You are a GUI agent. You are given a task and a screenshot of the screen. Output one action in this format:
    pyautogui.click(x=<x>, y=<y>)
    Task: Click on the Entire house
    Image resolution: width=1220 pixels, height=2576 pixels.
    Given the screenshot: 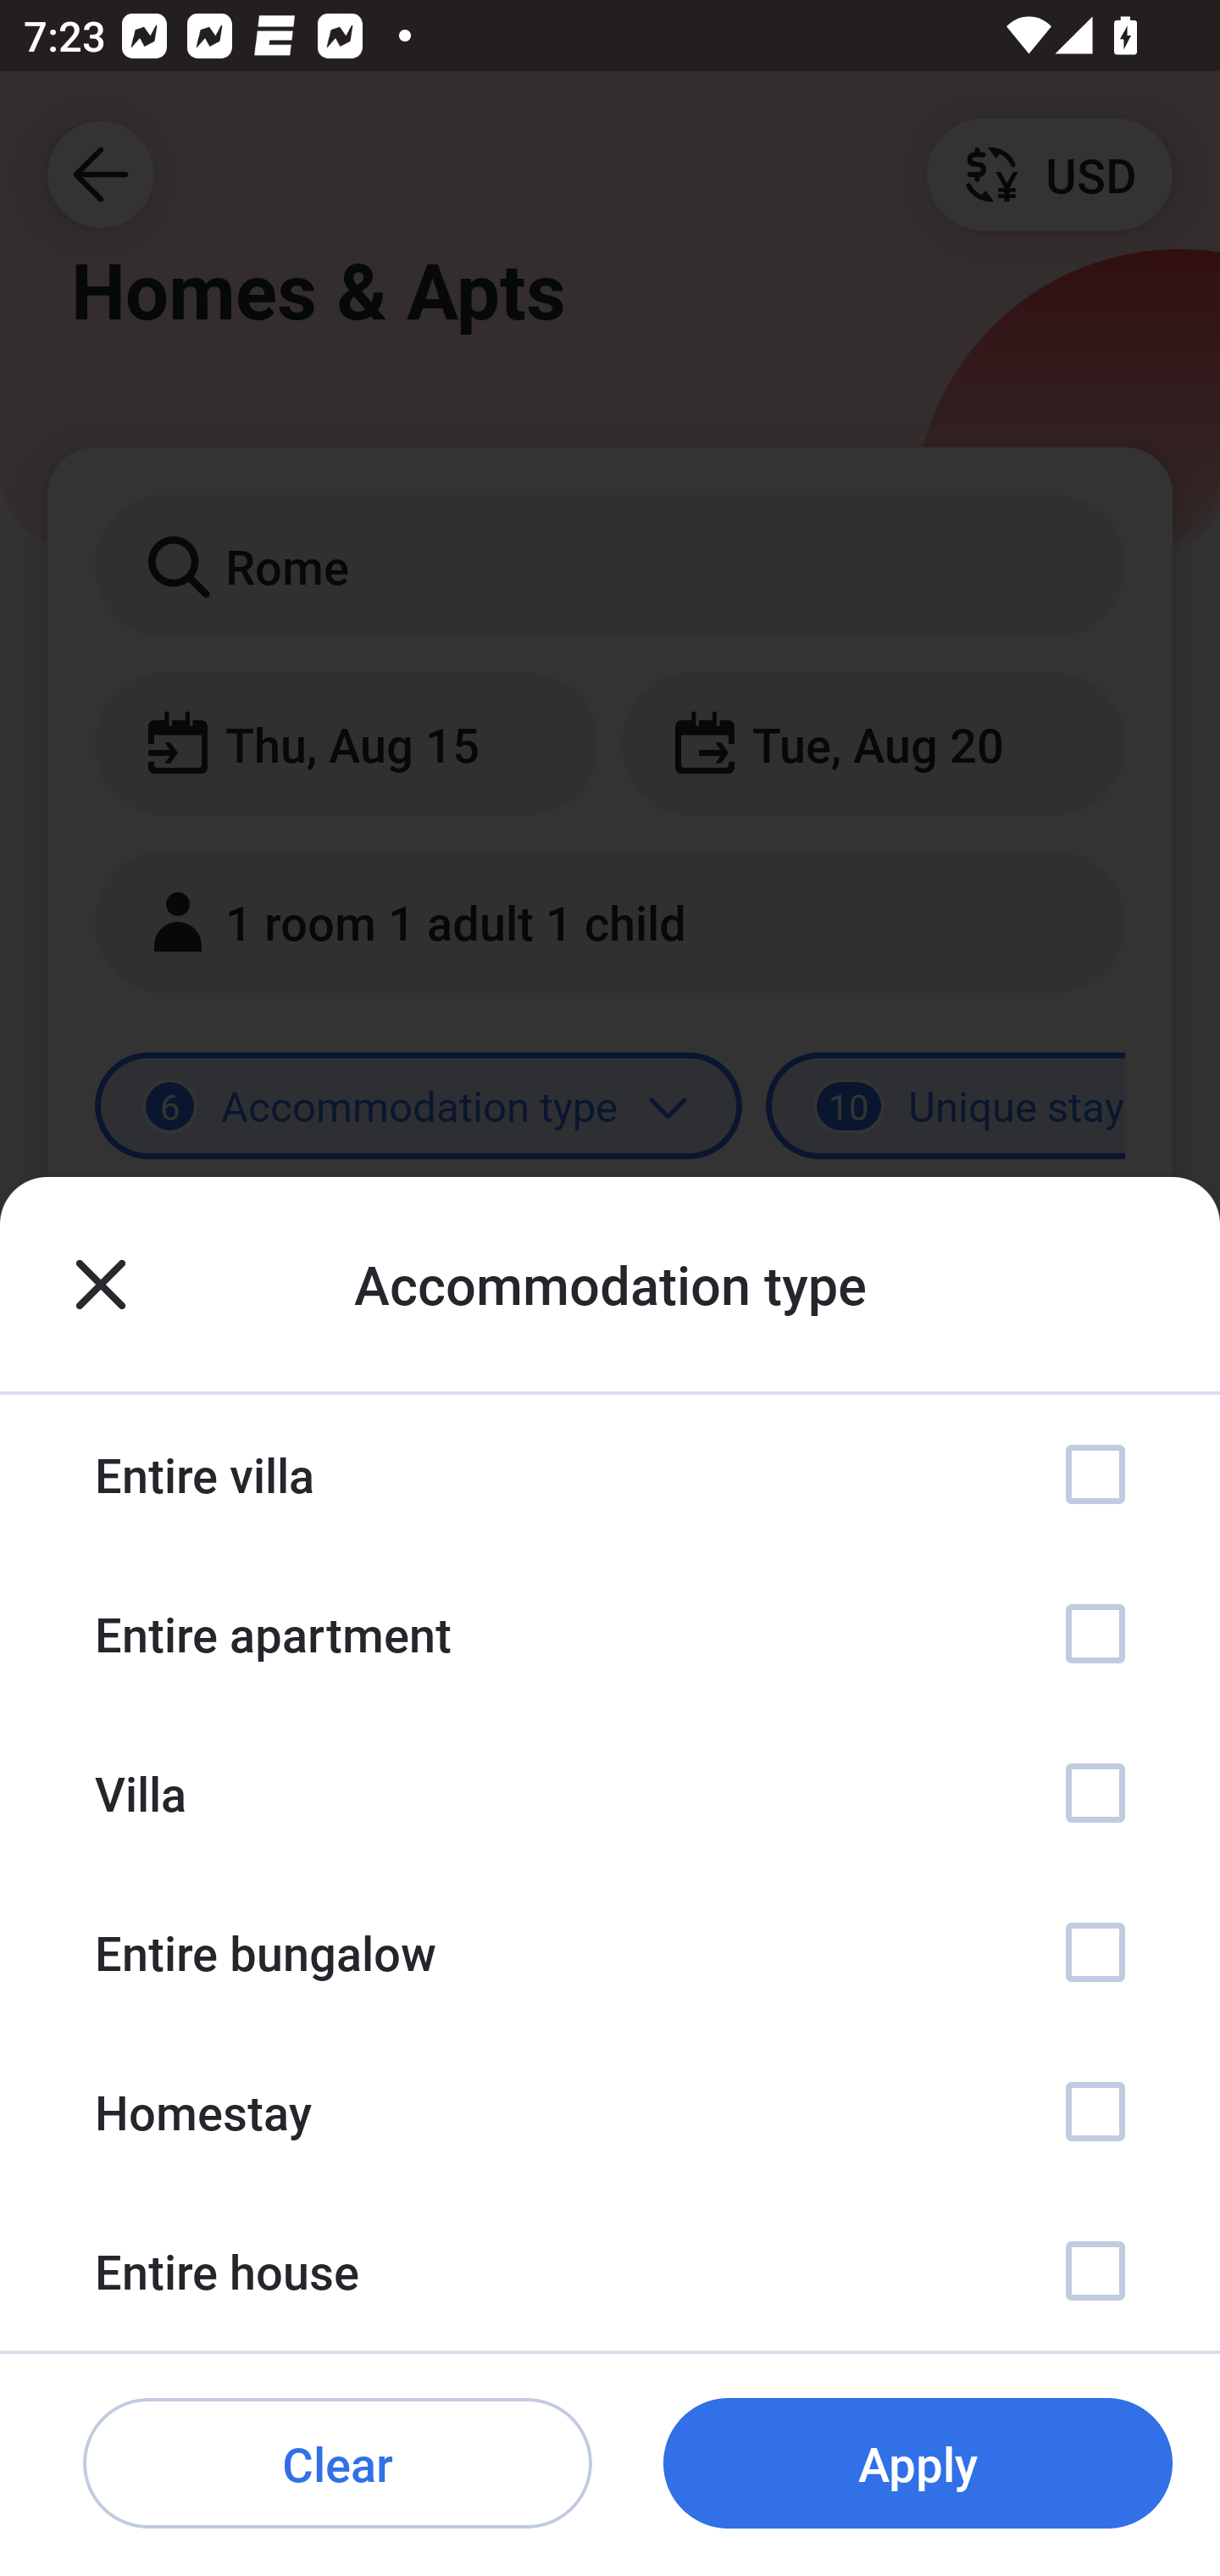 What is the action you would take?
    pyautogui.click(x=610, y=2271)
    